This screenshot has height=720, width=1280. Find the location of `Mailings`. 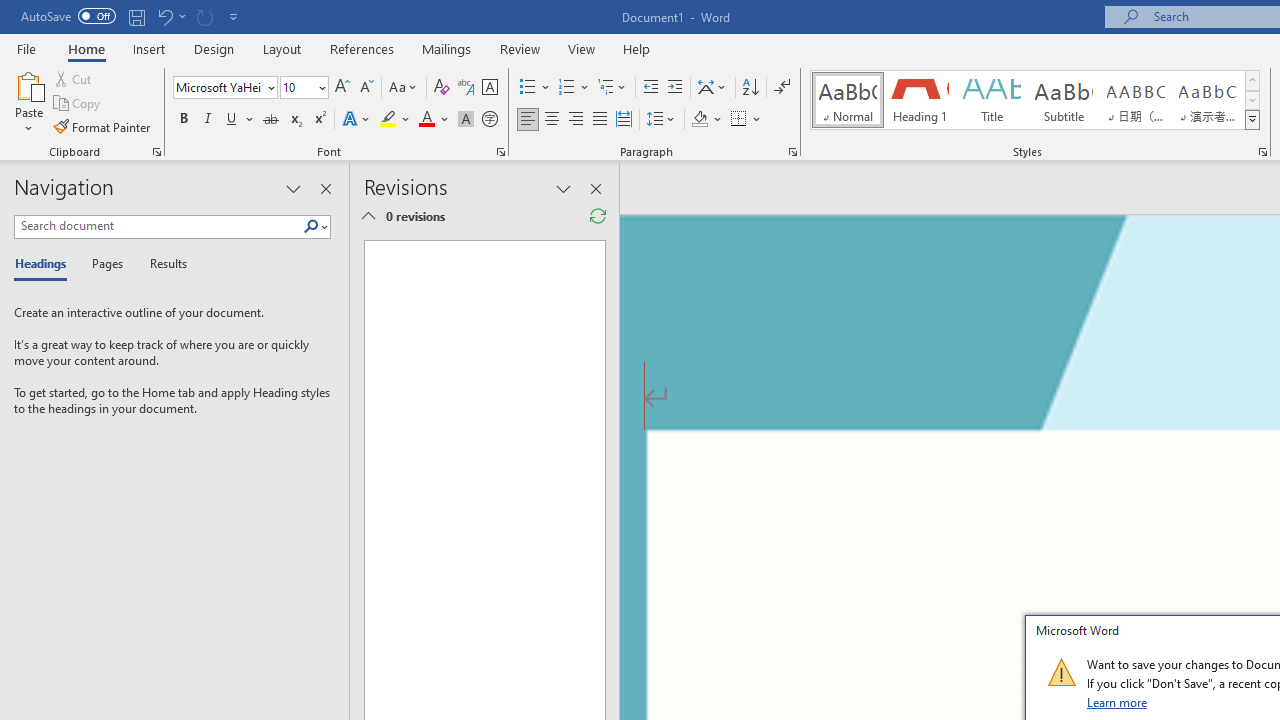

Mailings is located at coordinates (447, 48).